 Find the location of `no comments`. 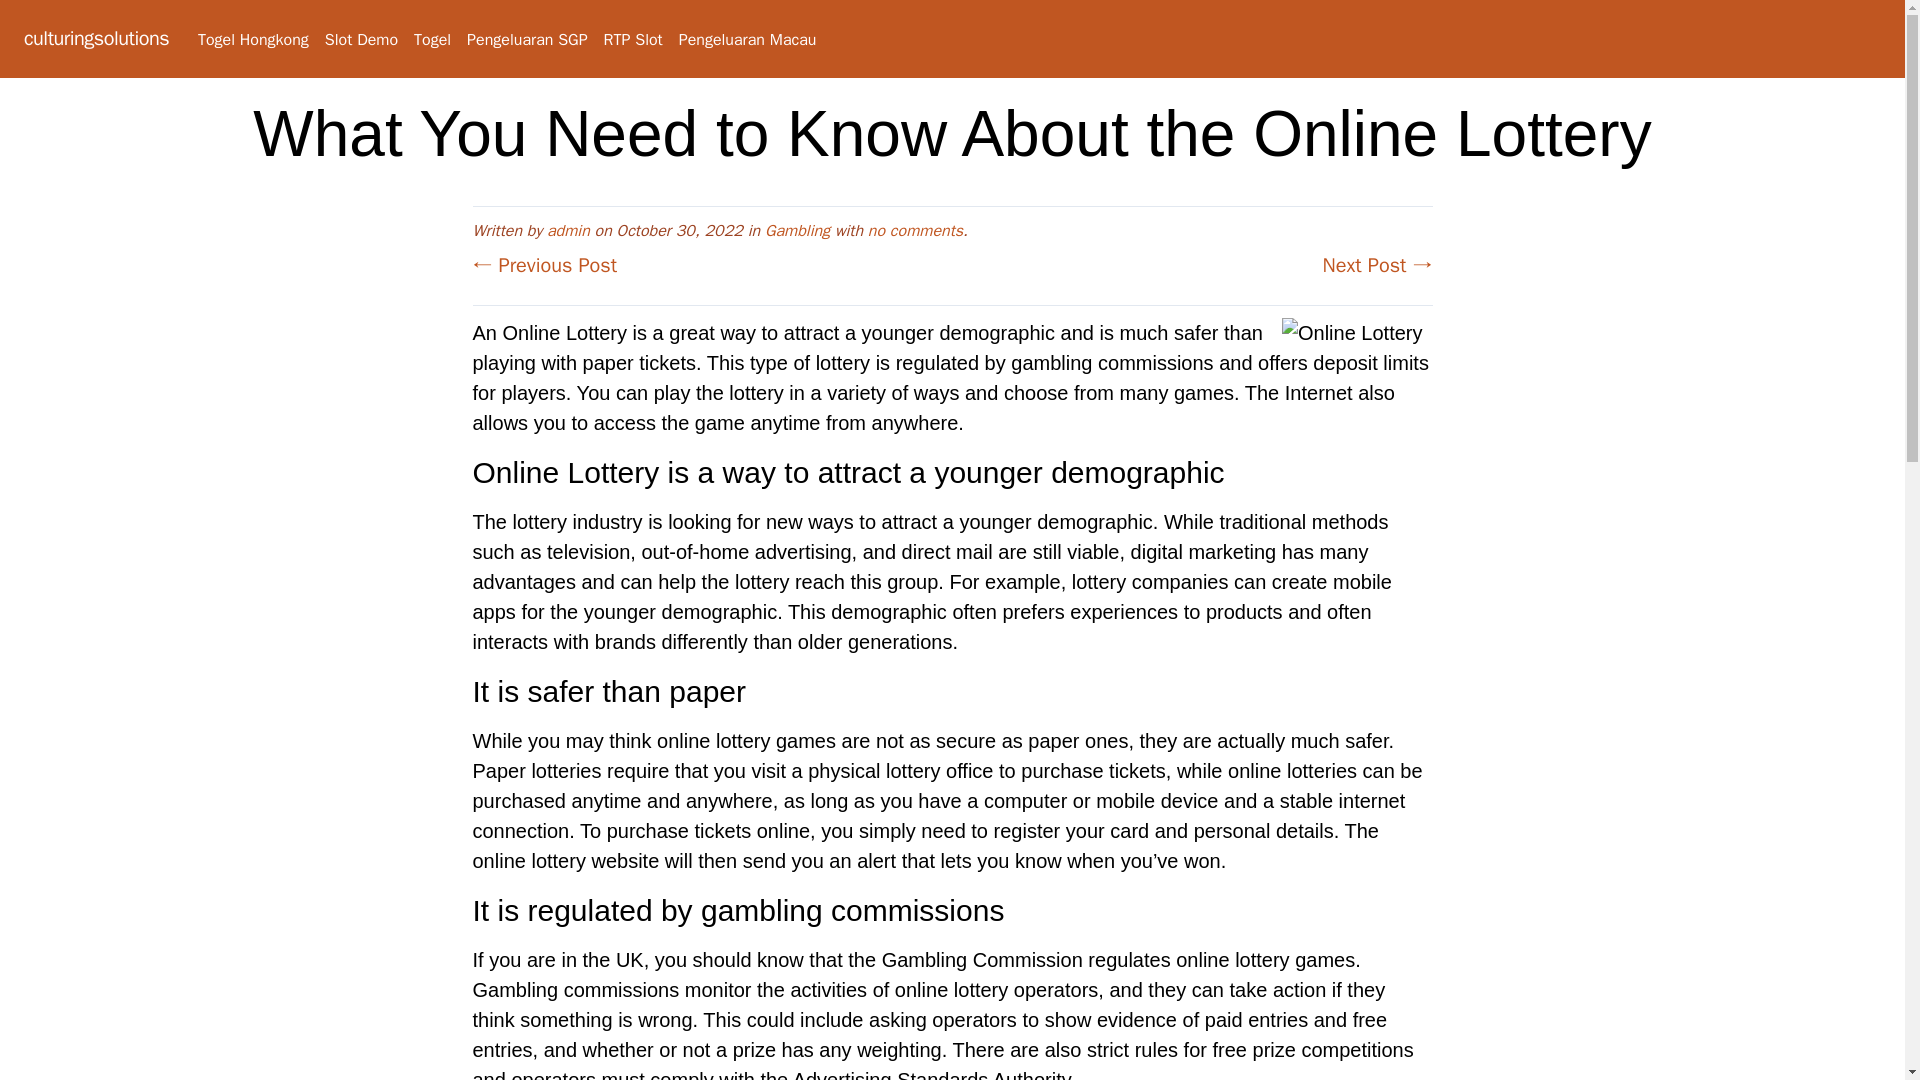

no comments is located at coordinates (915, 230).